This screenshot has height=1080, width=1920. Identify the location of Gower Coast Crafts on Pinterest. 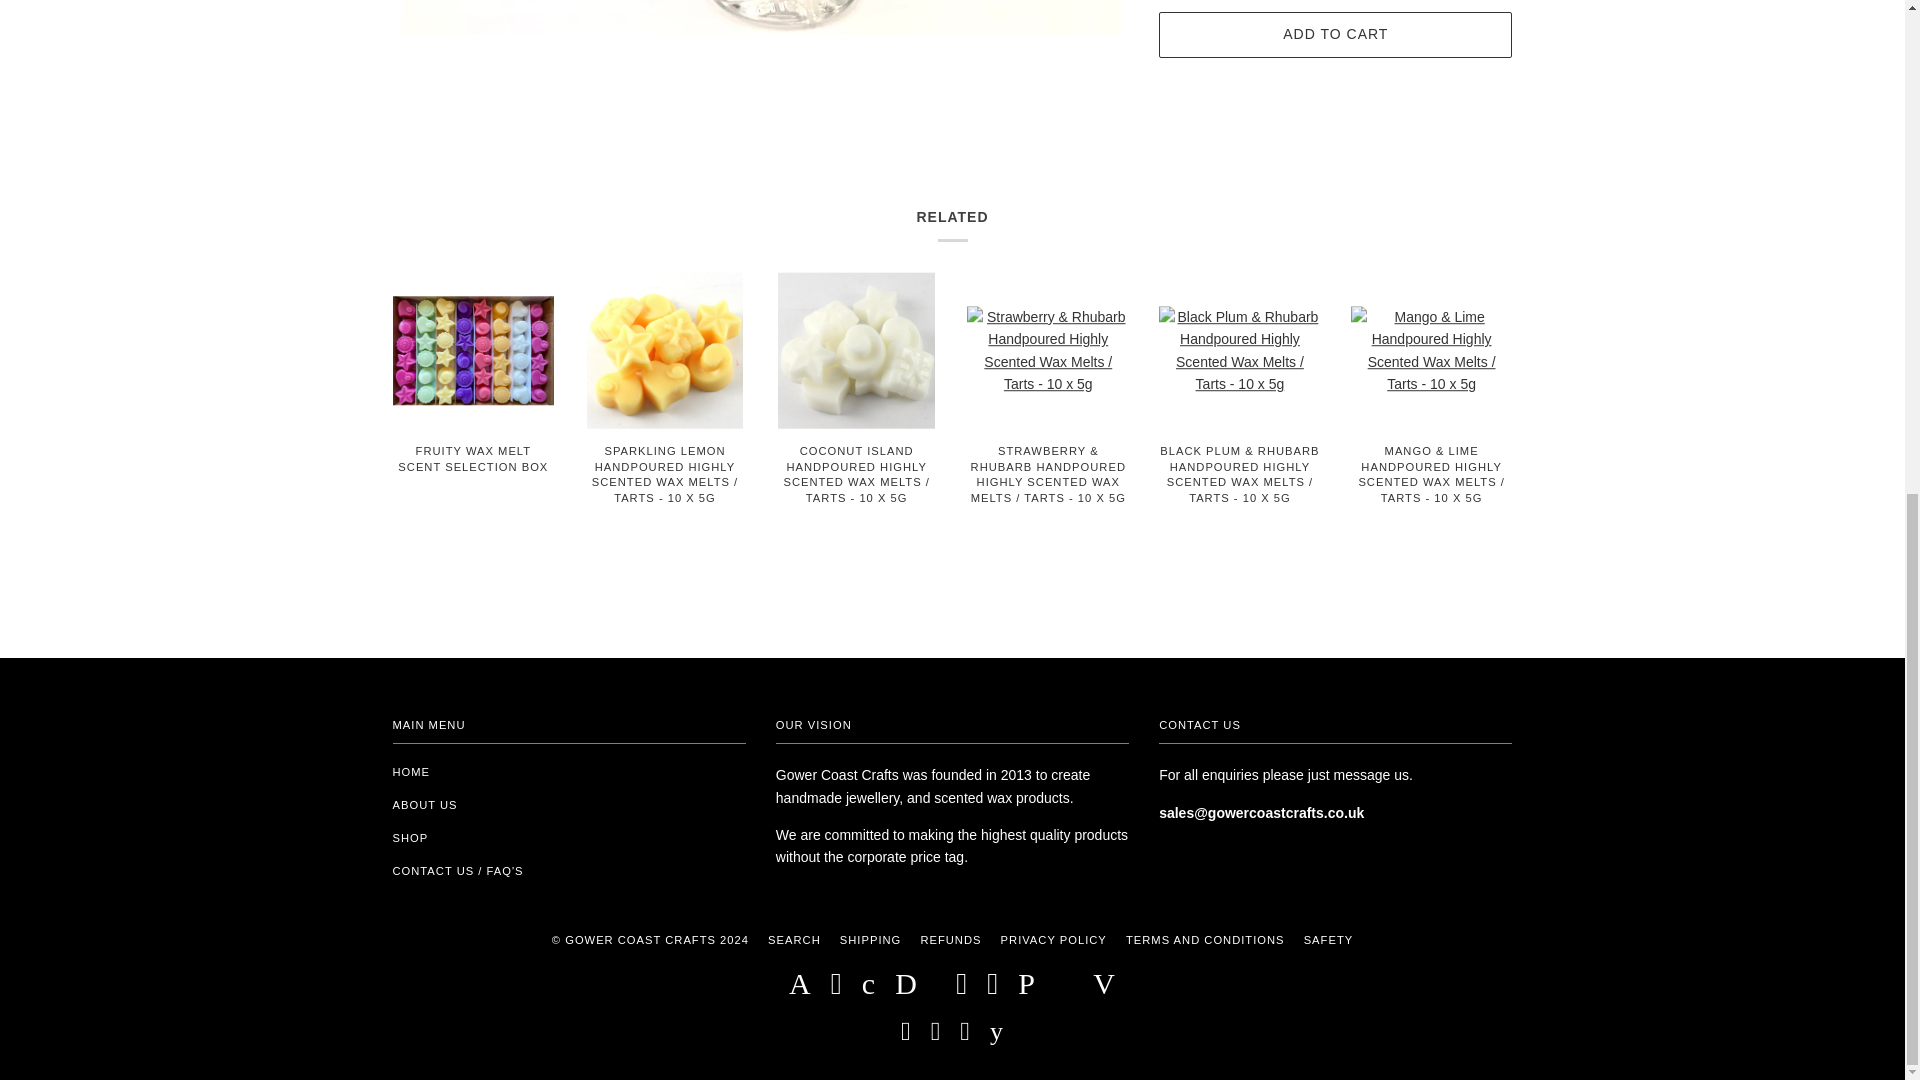
(966, 1036).